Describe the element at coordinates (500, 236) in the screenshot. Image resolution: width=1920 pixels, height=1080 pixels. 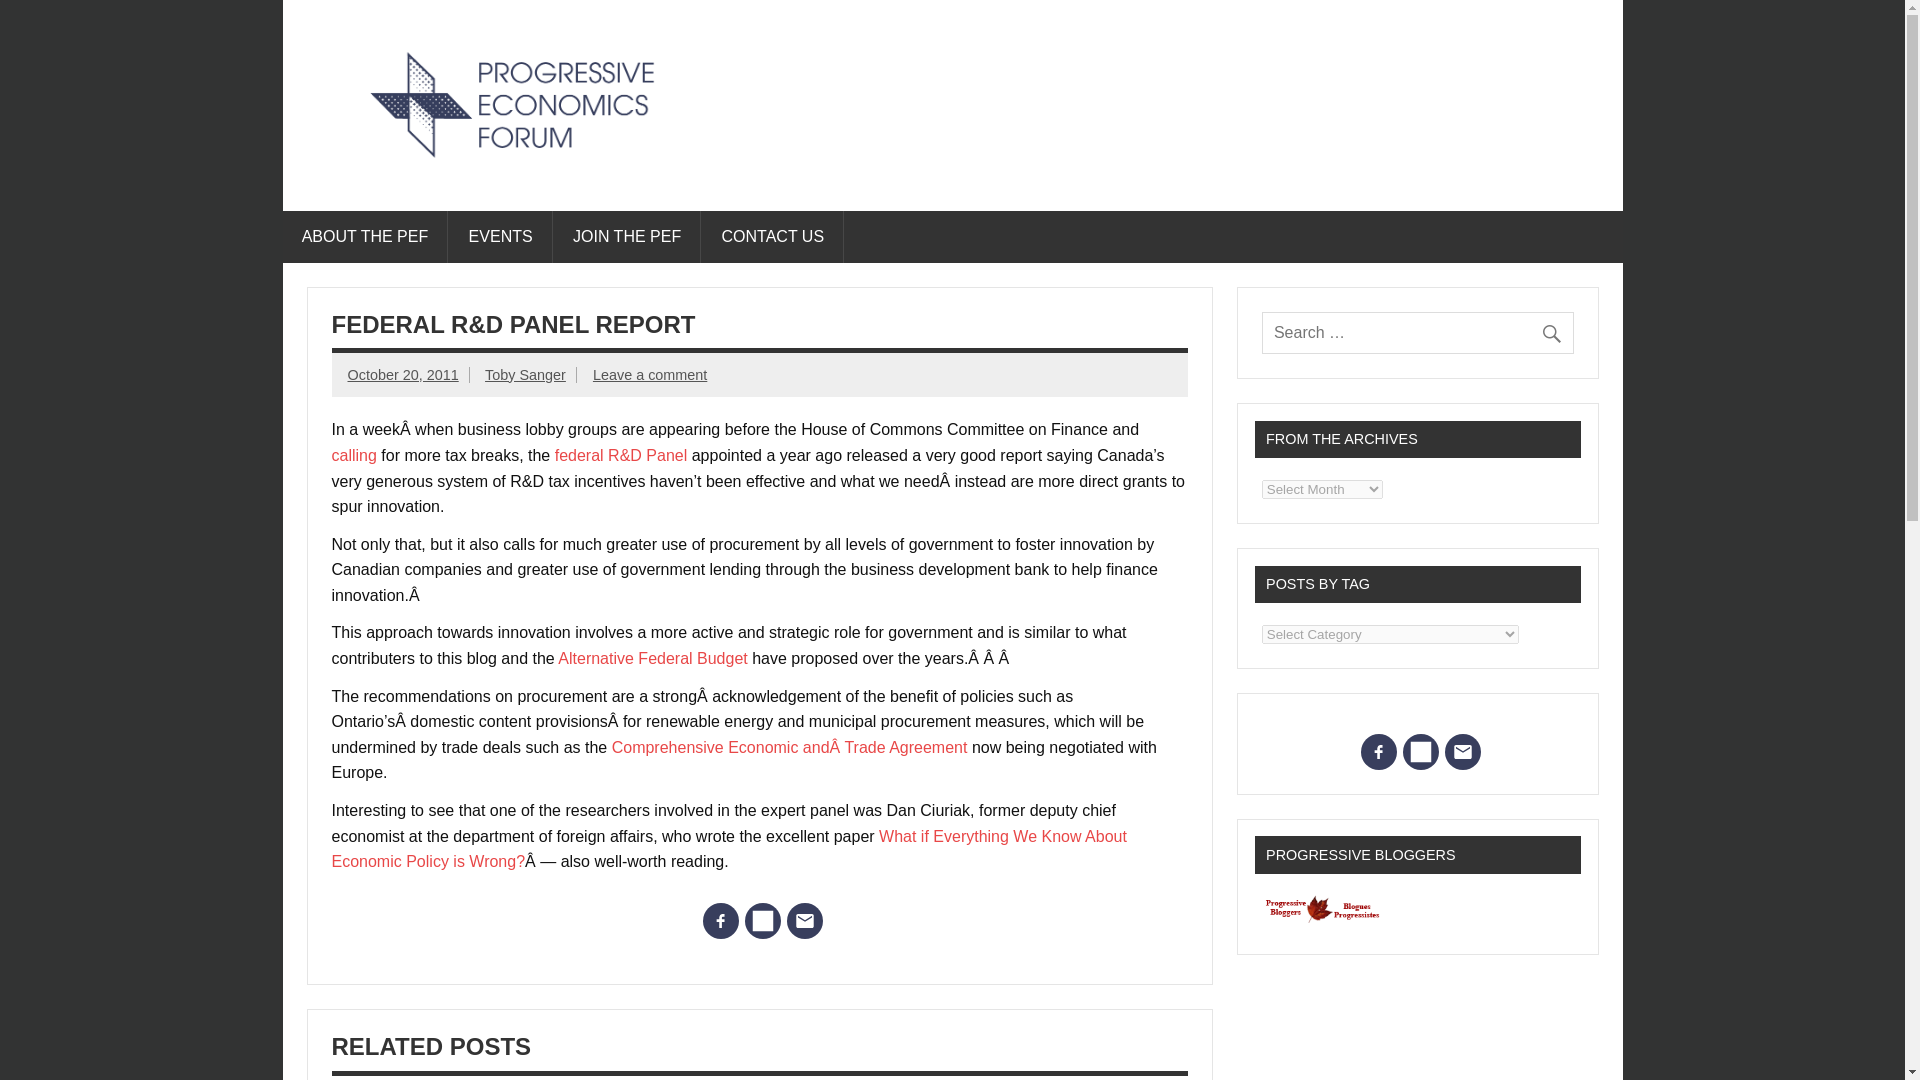
I see `EVENTS` at that location.